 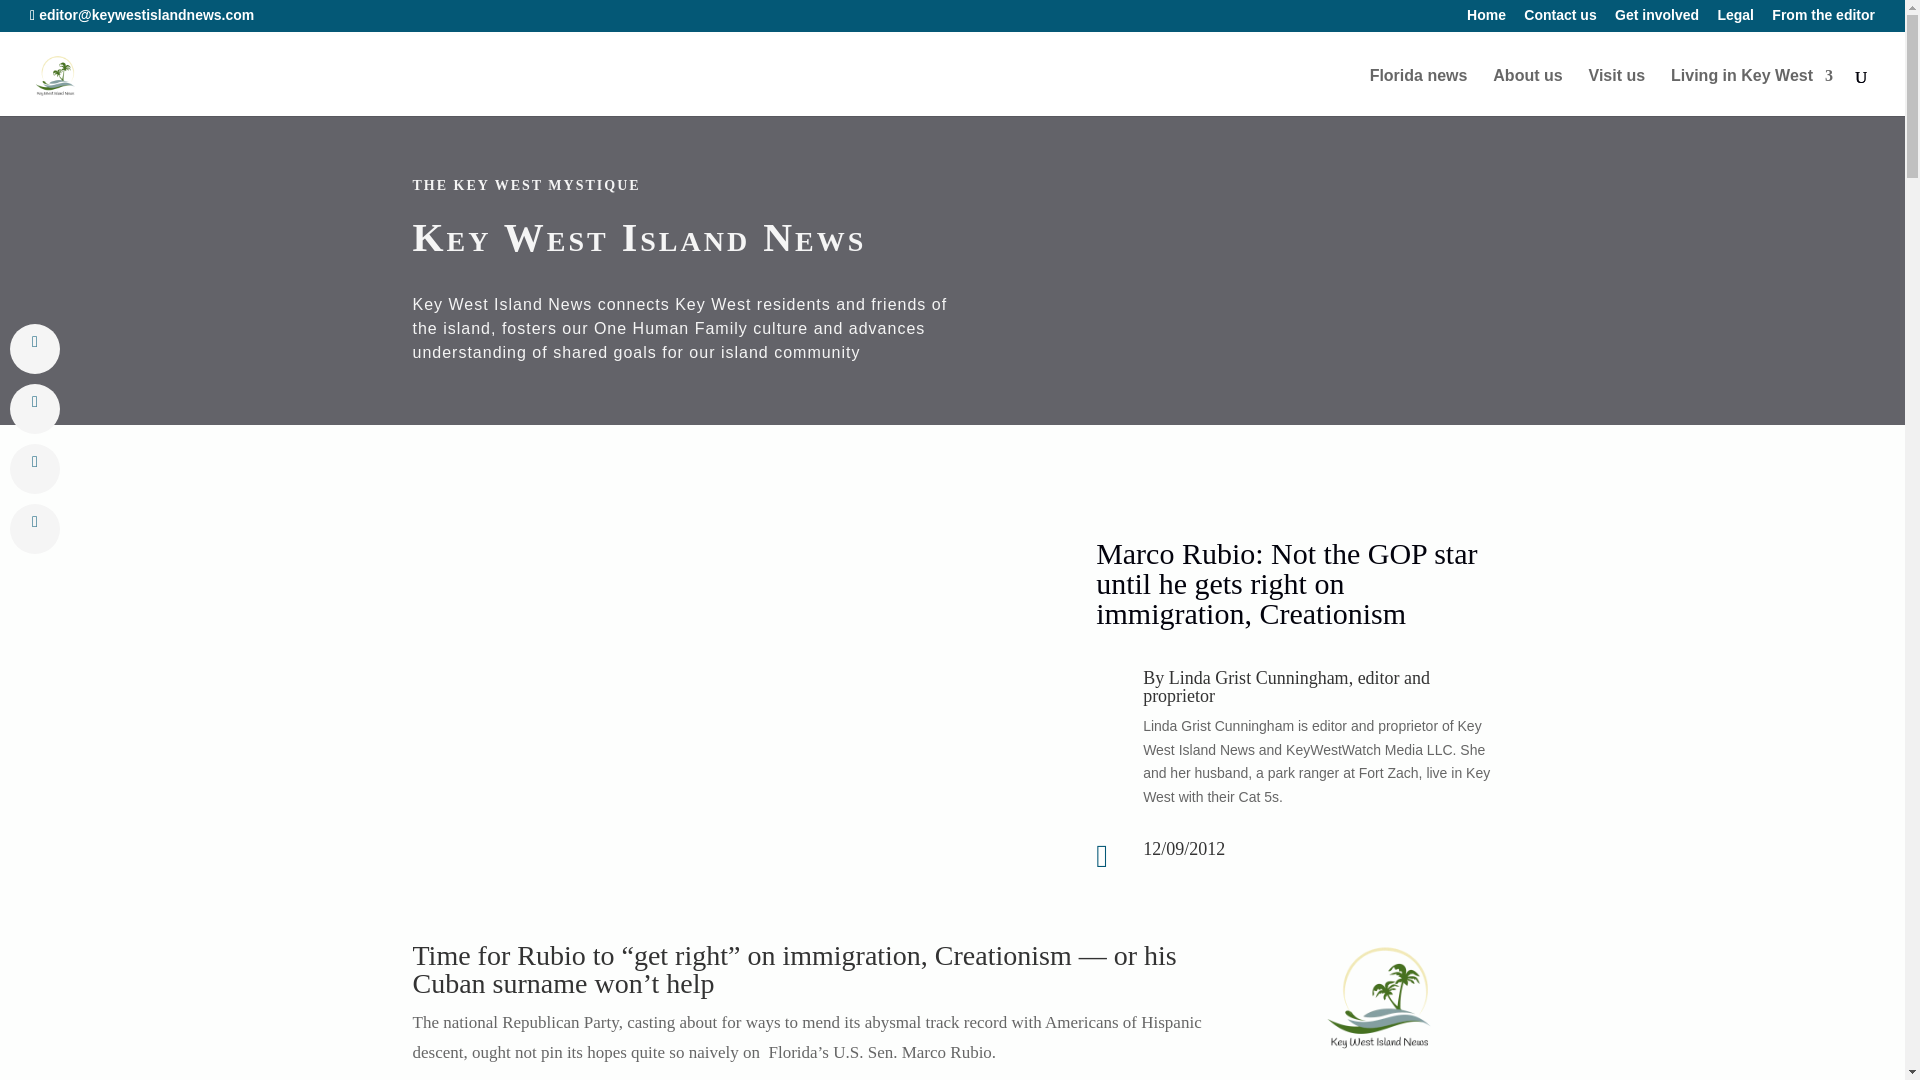 I want to click on Legal, so click(x=1735, y=20).